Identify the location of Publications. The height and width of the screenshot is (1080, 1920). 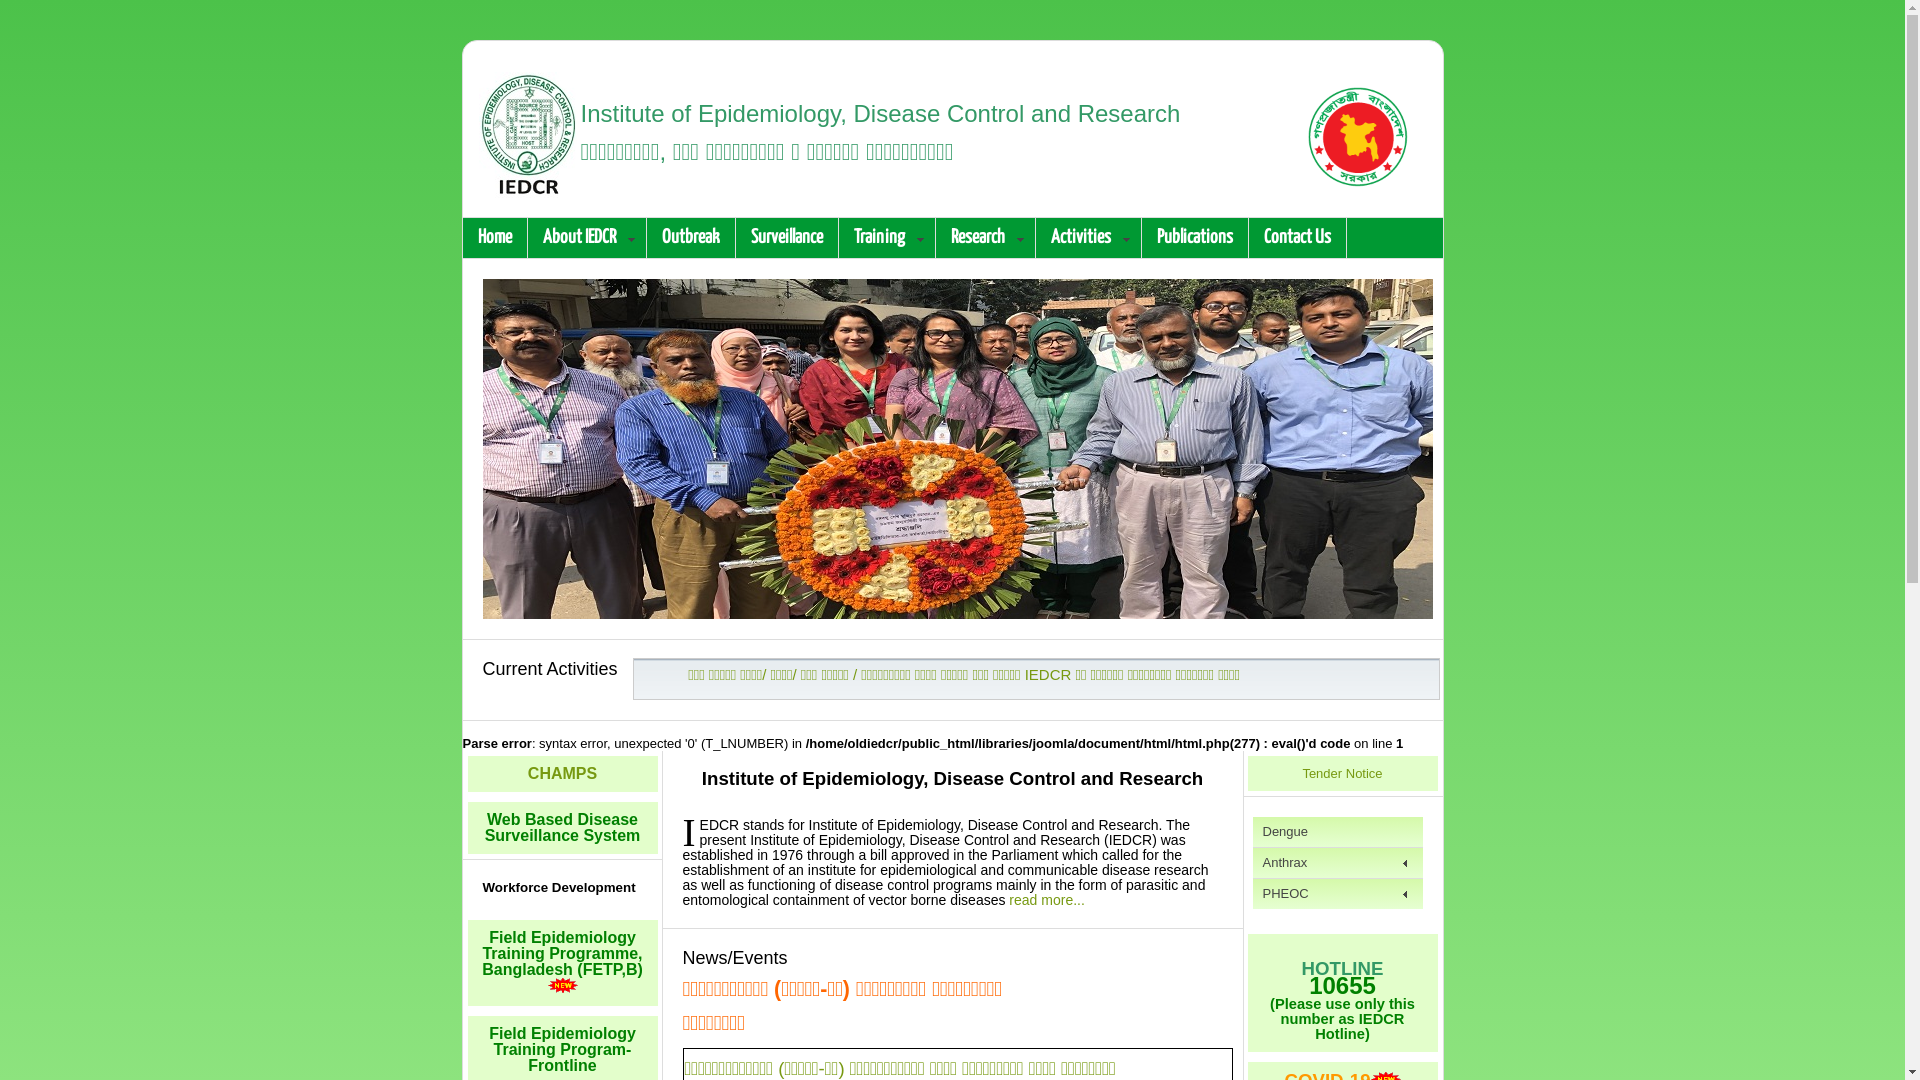
(1196, 238).